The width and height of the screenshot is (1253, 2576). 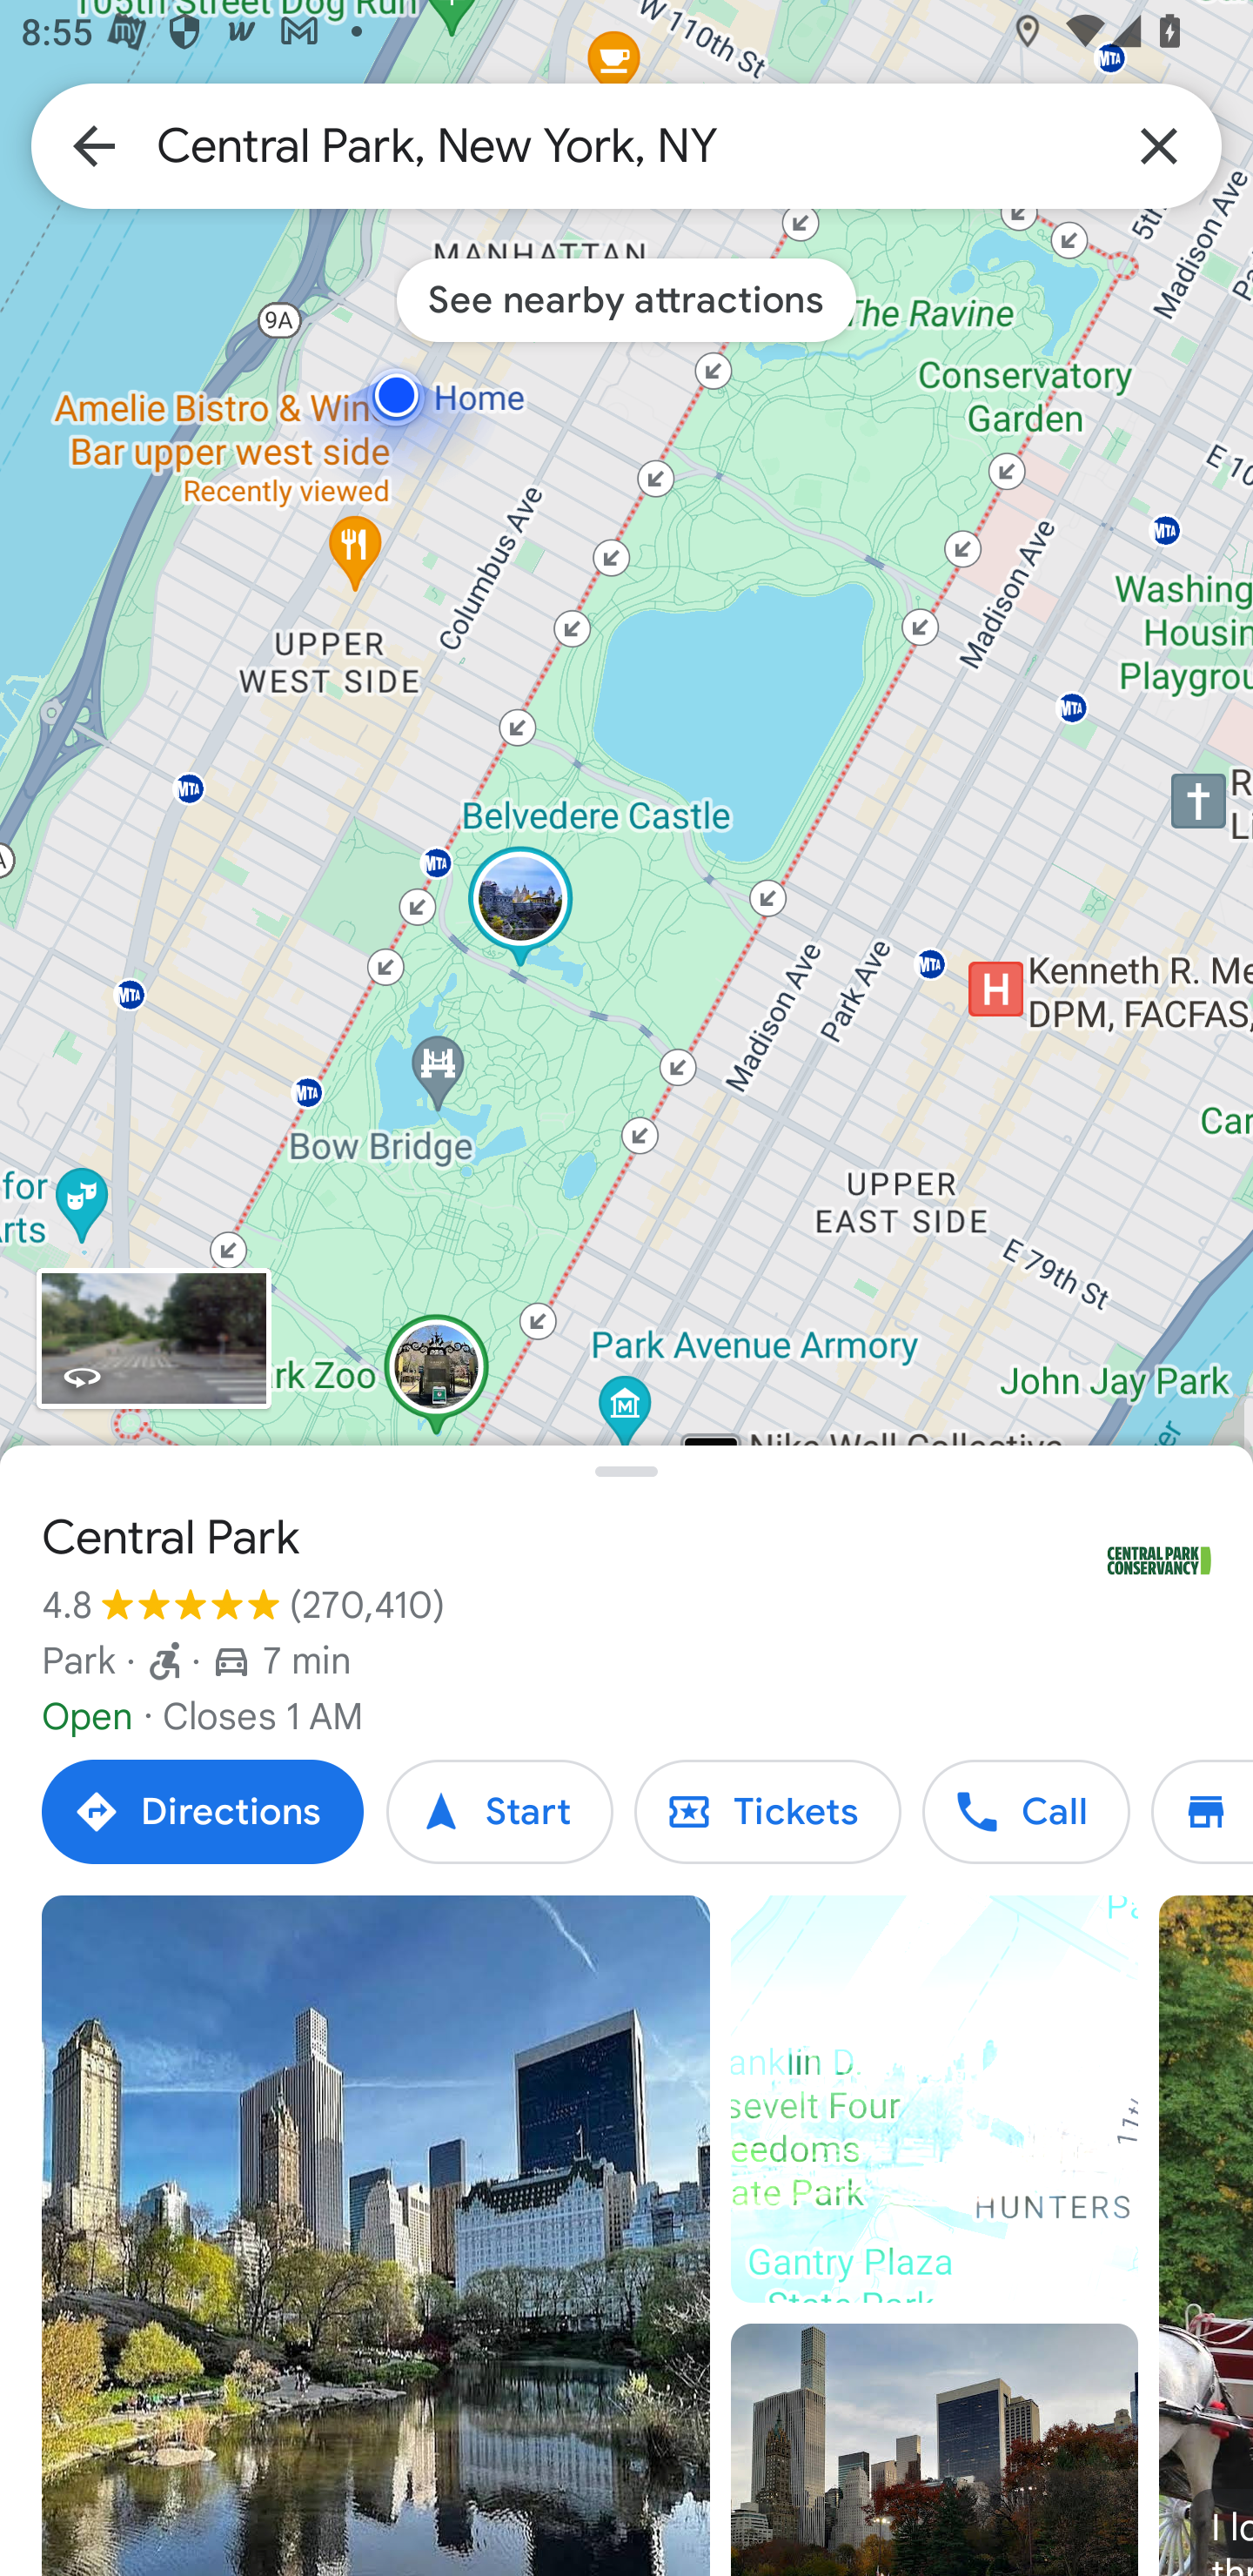 I want to click on Photo, so click(x=376, y=2236).